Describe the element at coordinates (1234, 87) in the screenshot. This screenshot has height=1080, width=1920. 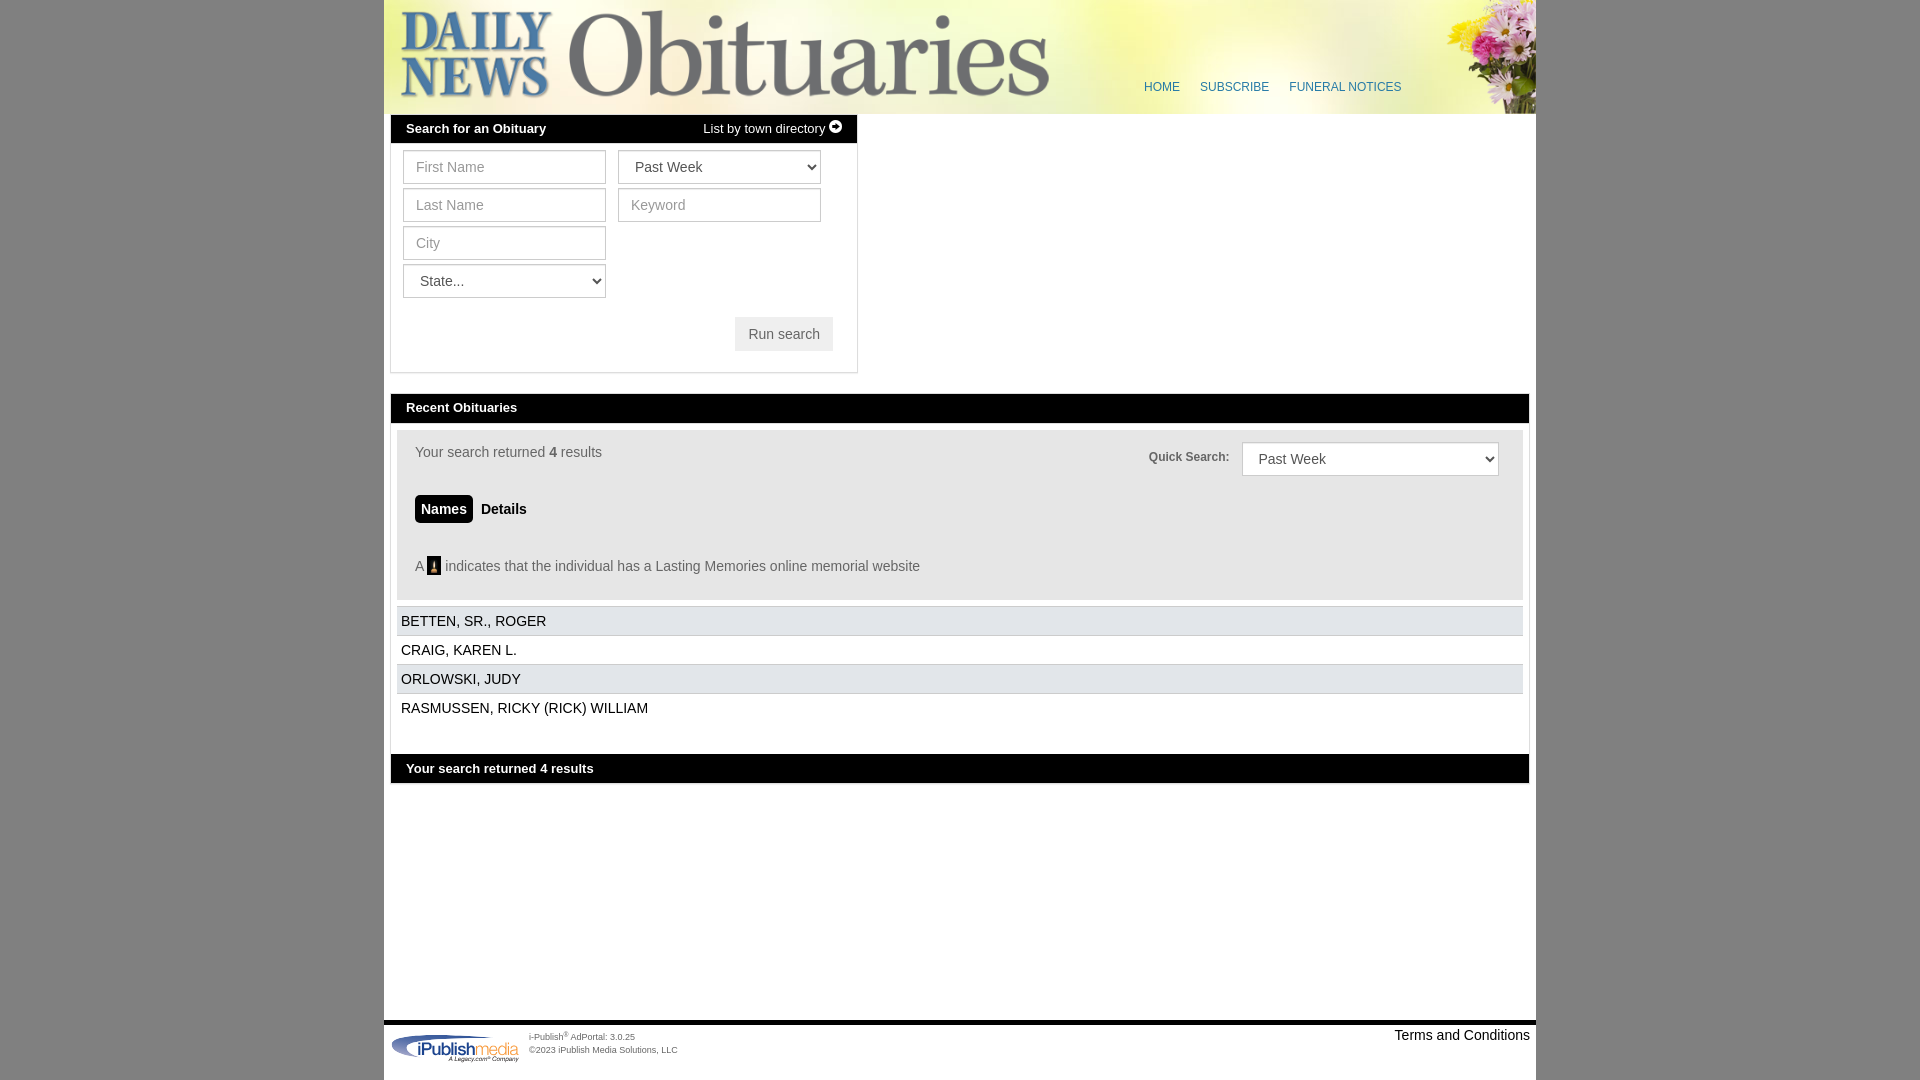
I see `SUBSCRIBE` at that location.